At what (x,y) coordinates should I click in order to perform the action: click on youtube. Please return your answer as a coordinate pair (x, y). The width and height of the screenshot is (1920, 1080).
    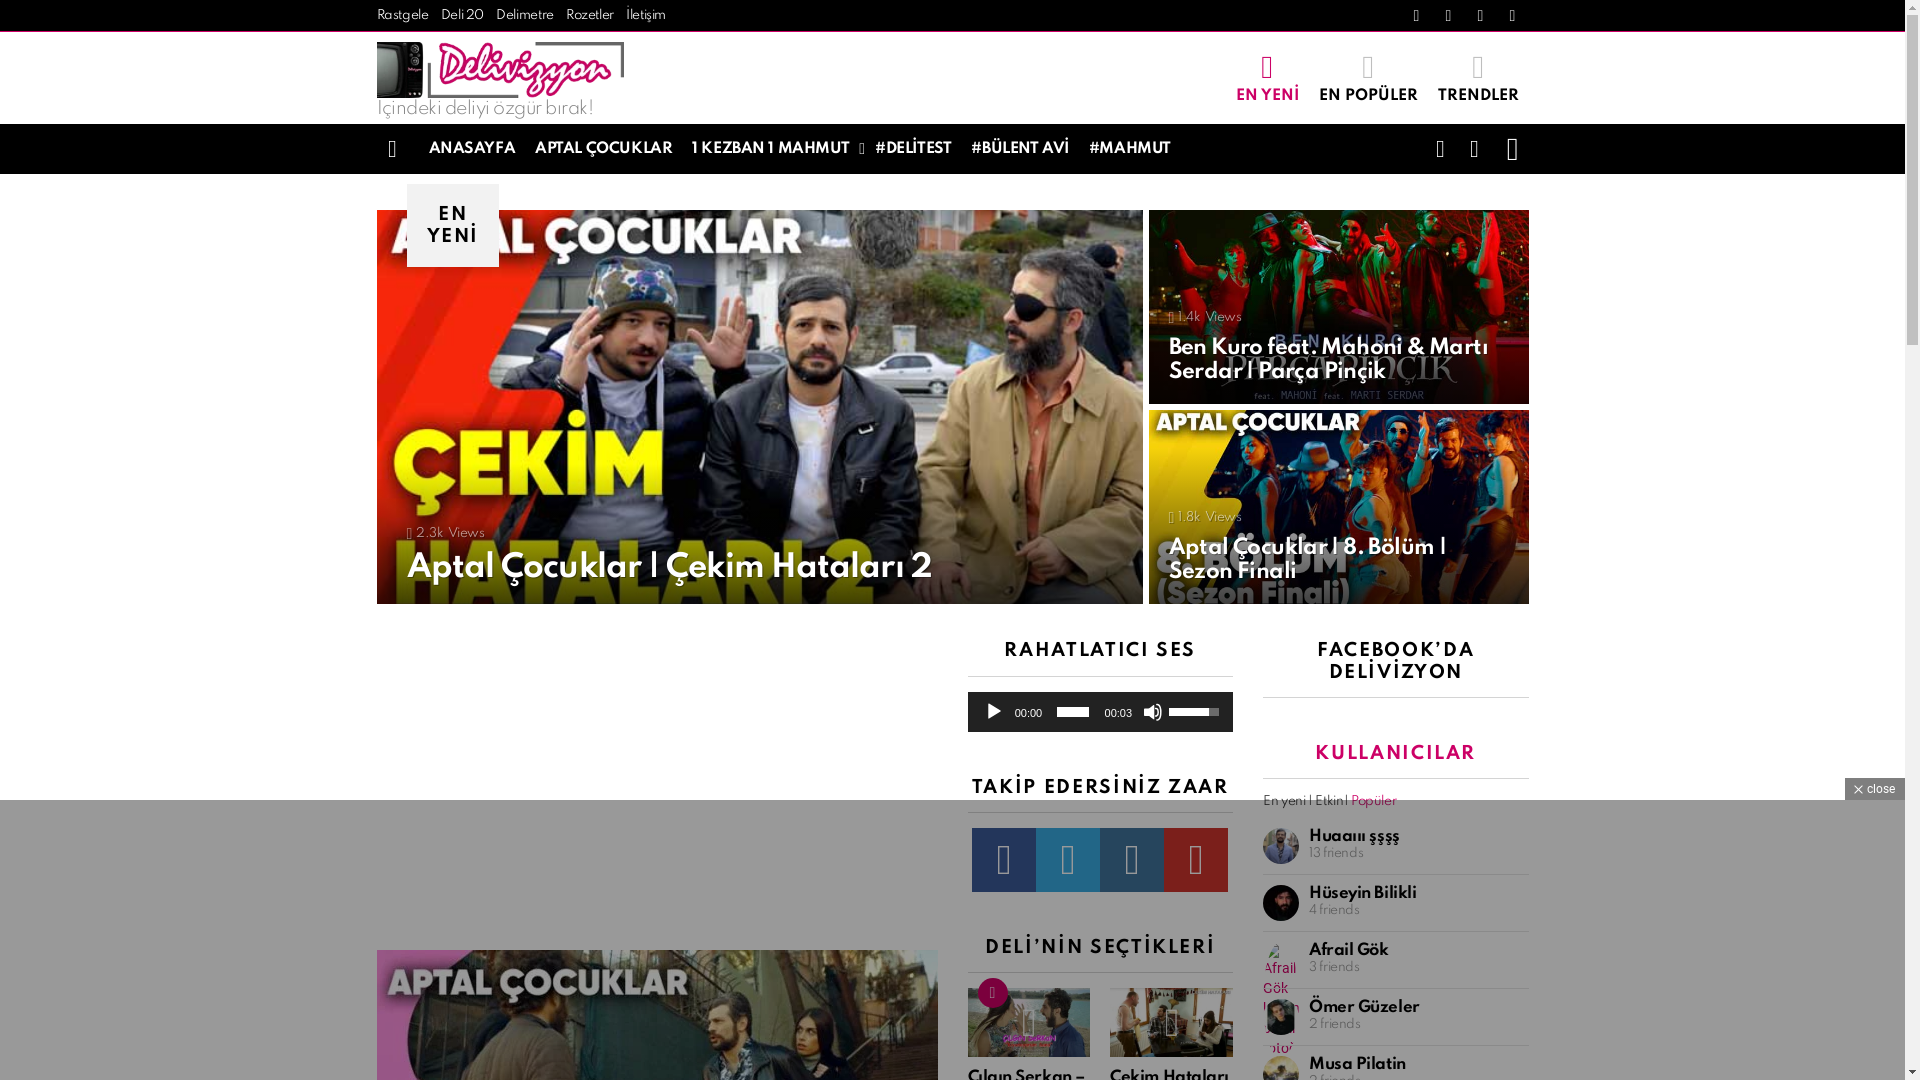
    Looking at the image, I should click on (1196, 860).